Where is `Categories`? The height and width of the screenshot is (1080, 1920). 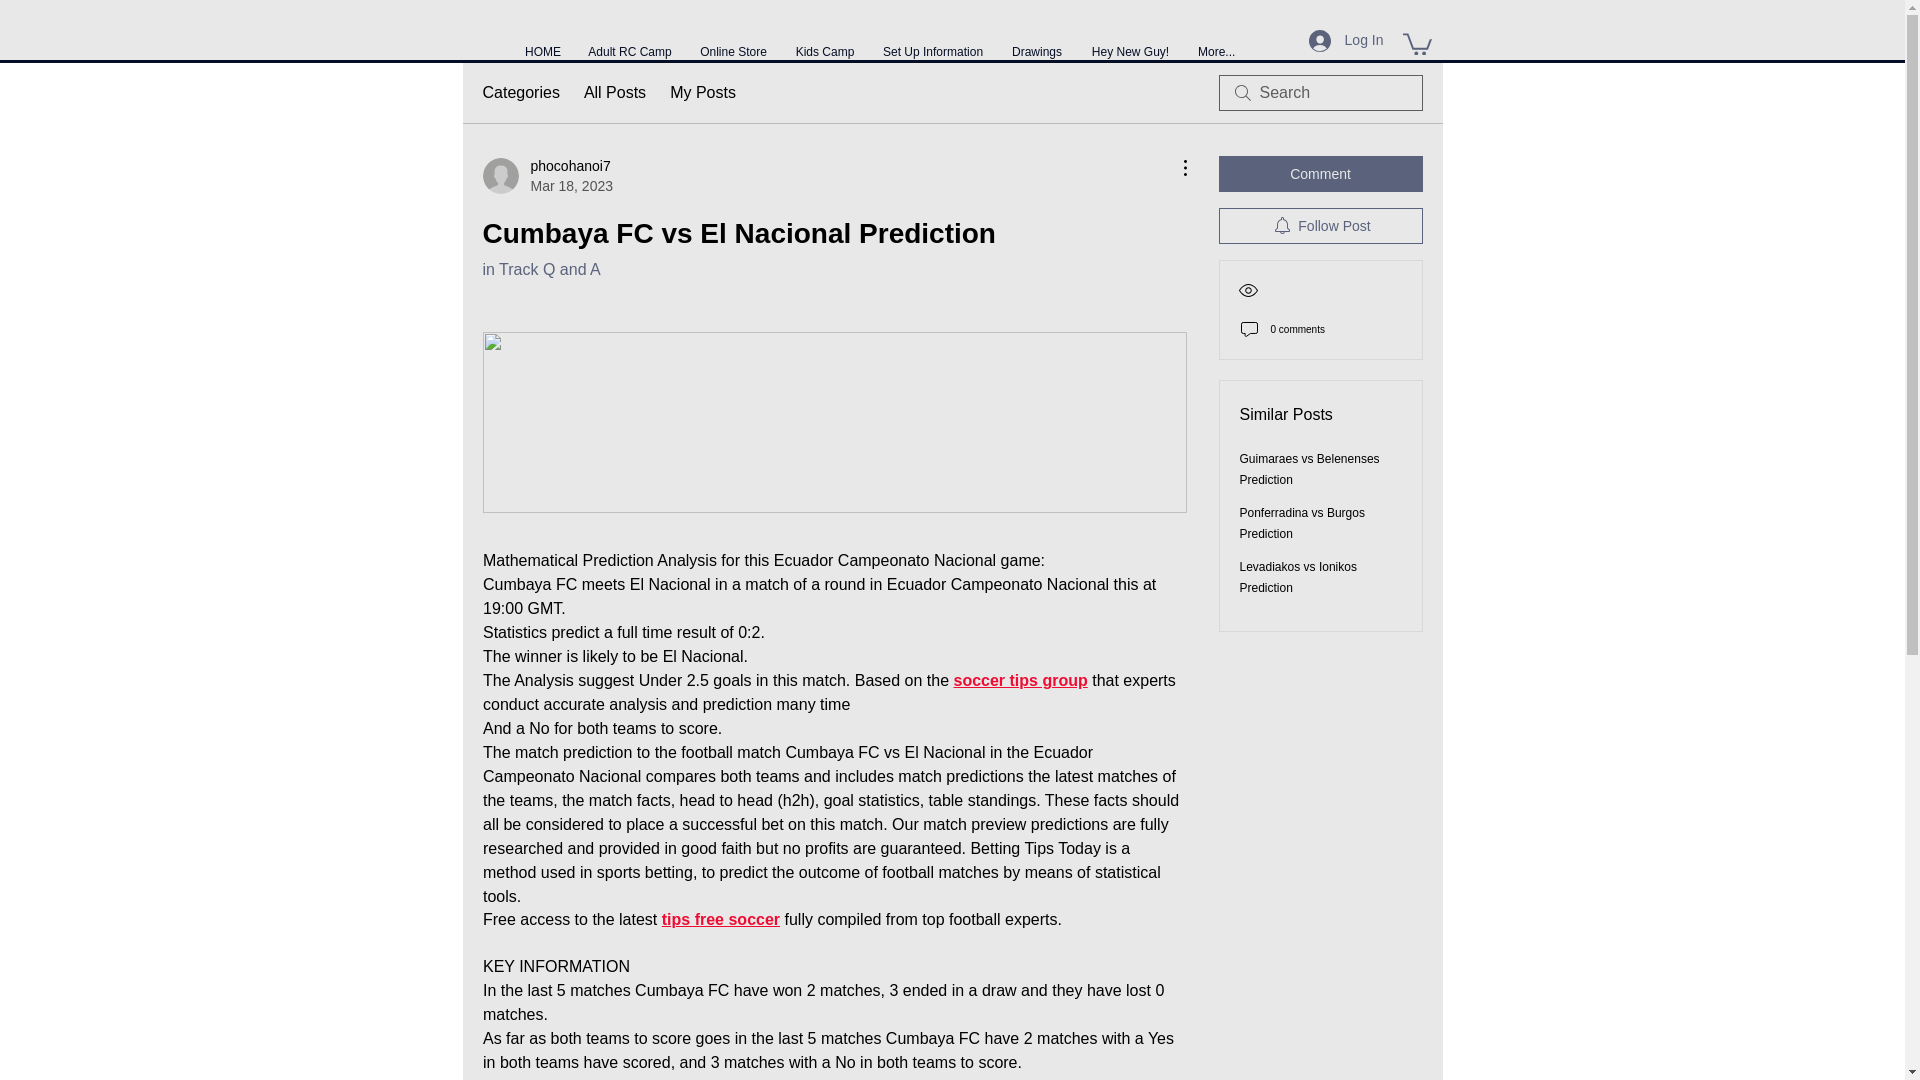
Categories is located at coordinates (520, 92).